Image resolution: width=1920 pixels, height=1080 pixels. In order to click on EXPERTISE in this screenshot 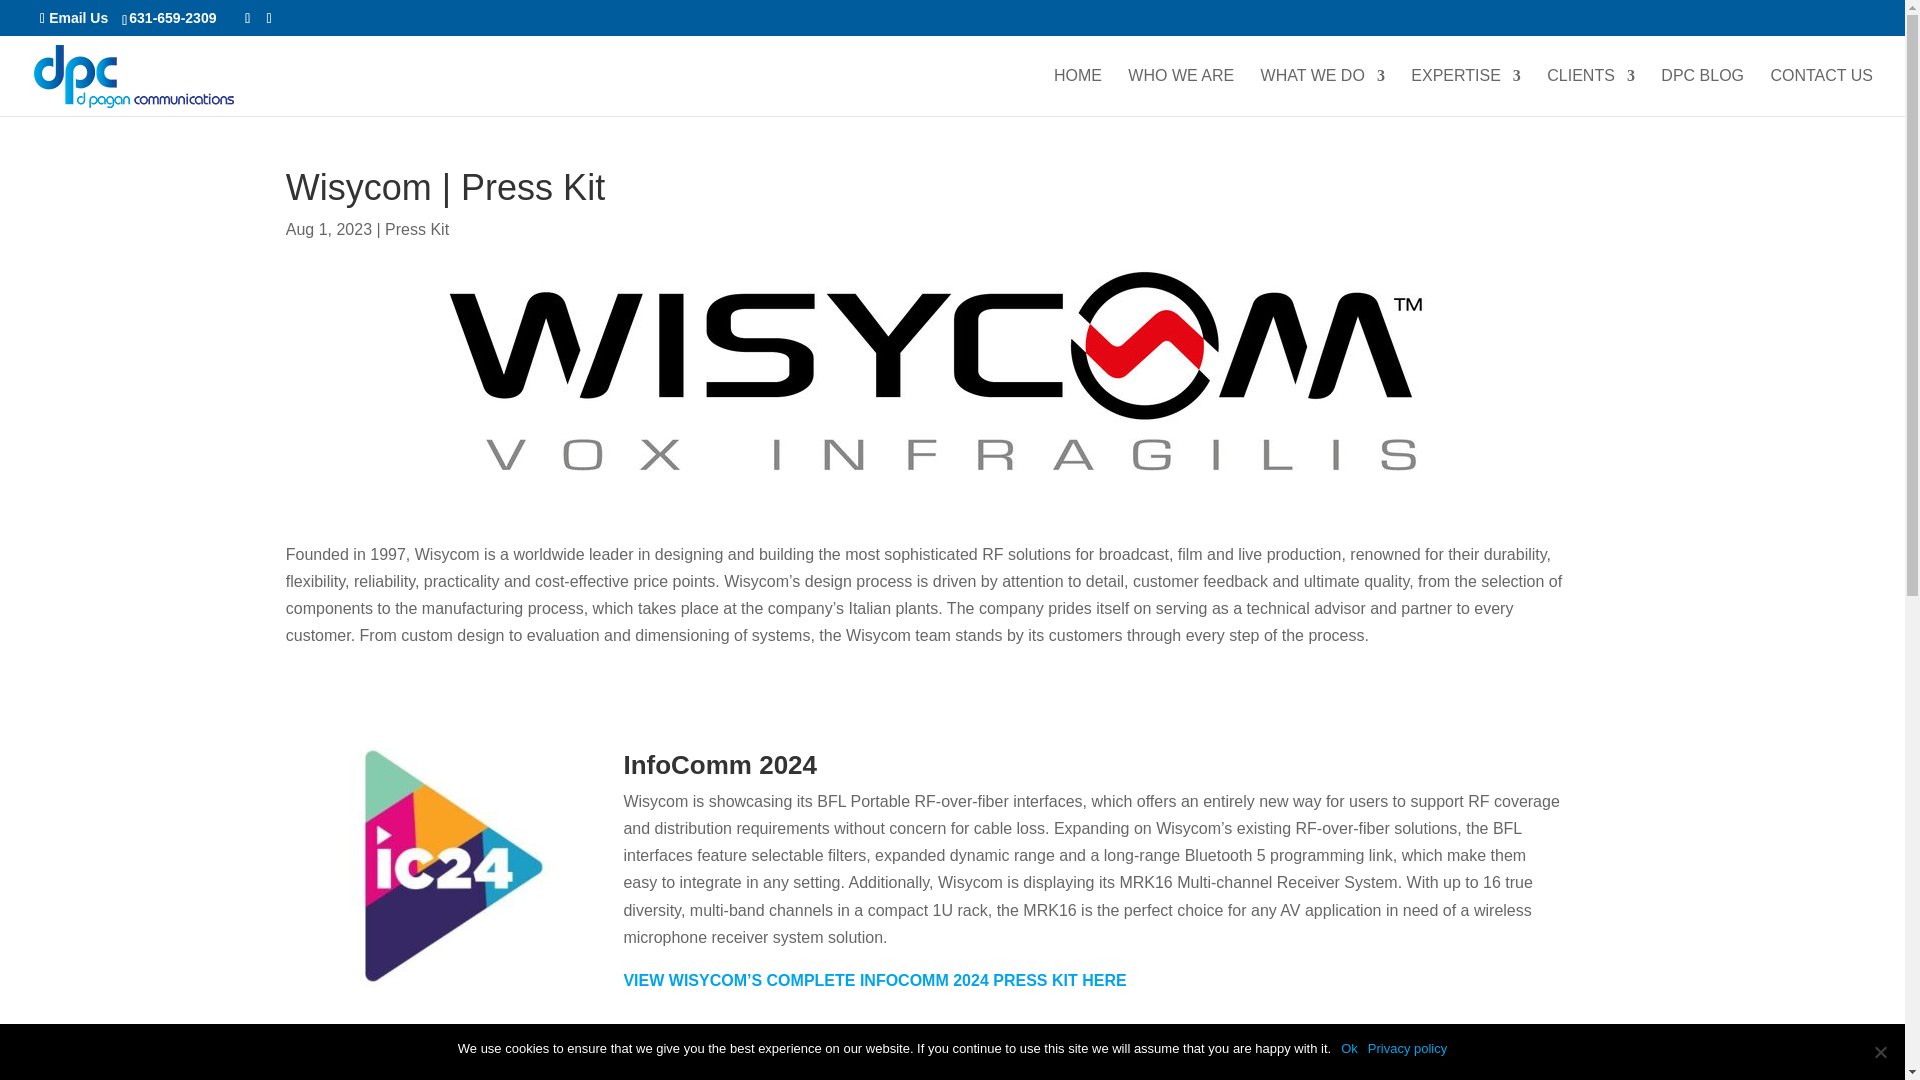, I will do `click(1466, 92)`.